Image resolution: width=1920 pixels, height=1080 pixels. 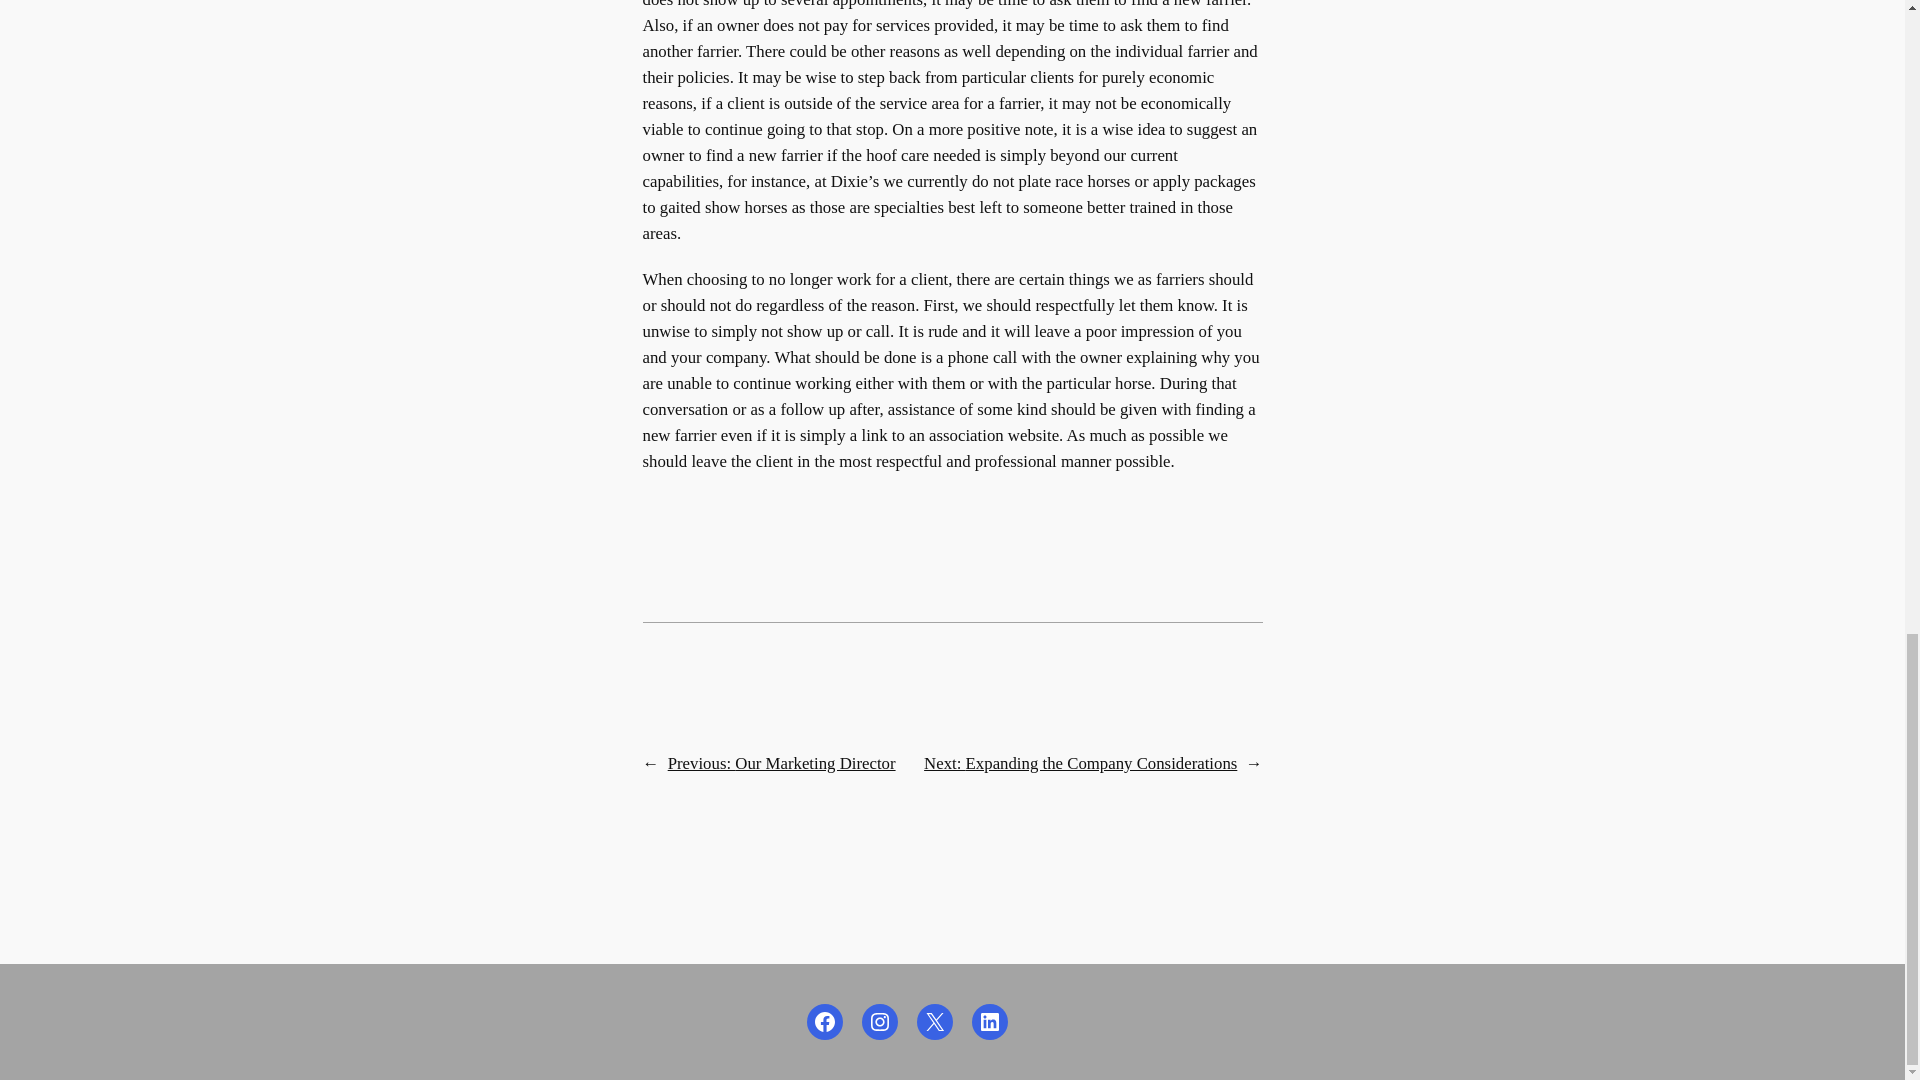 What do you see at coordinates (990, 1022) in the screenshot?
I see `LinkedIn` at bounding box center [990, 1022].